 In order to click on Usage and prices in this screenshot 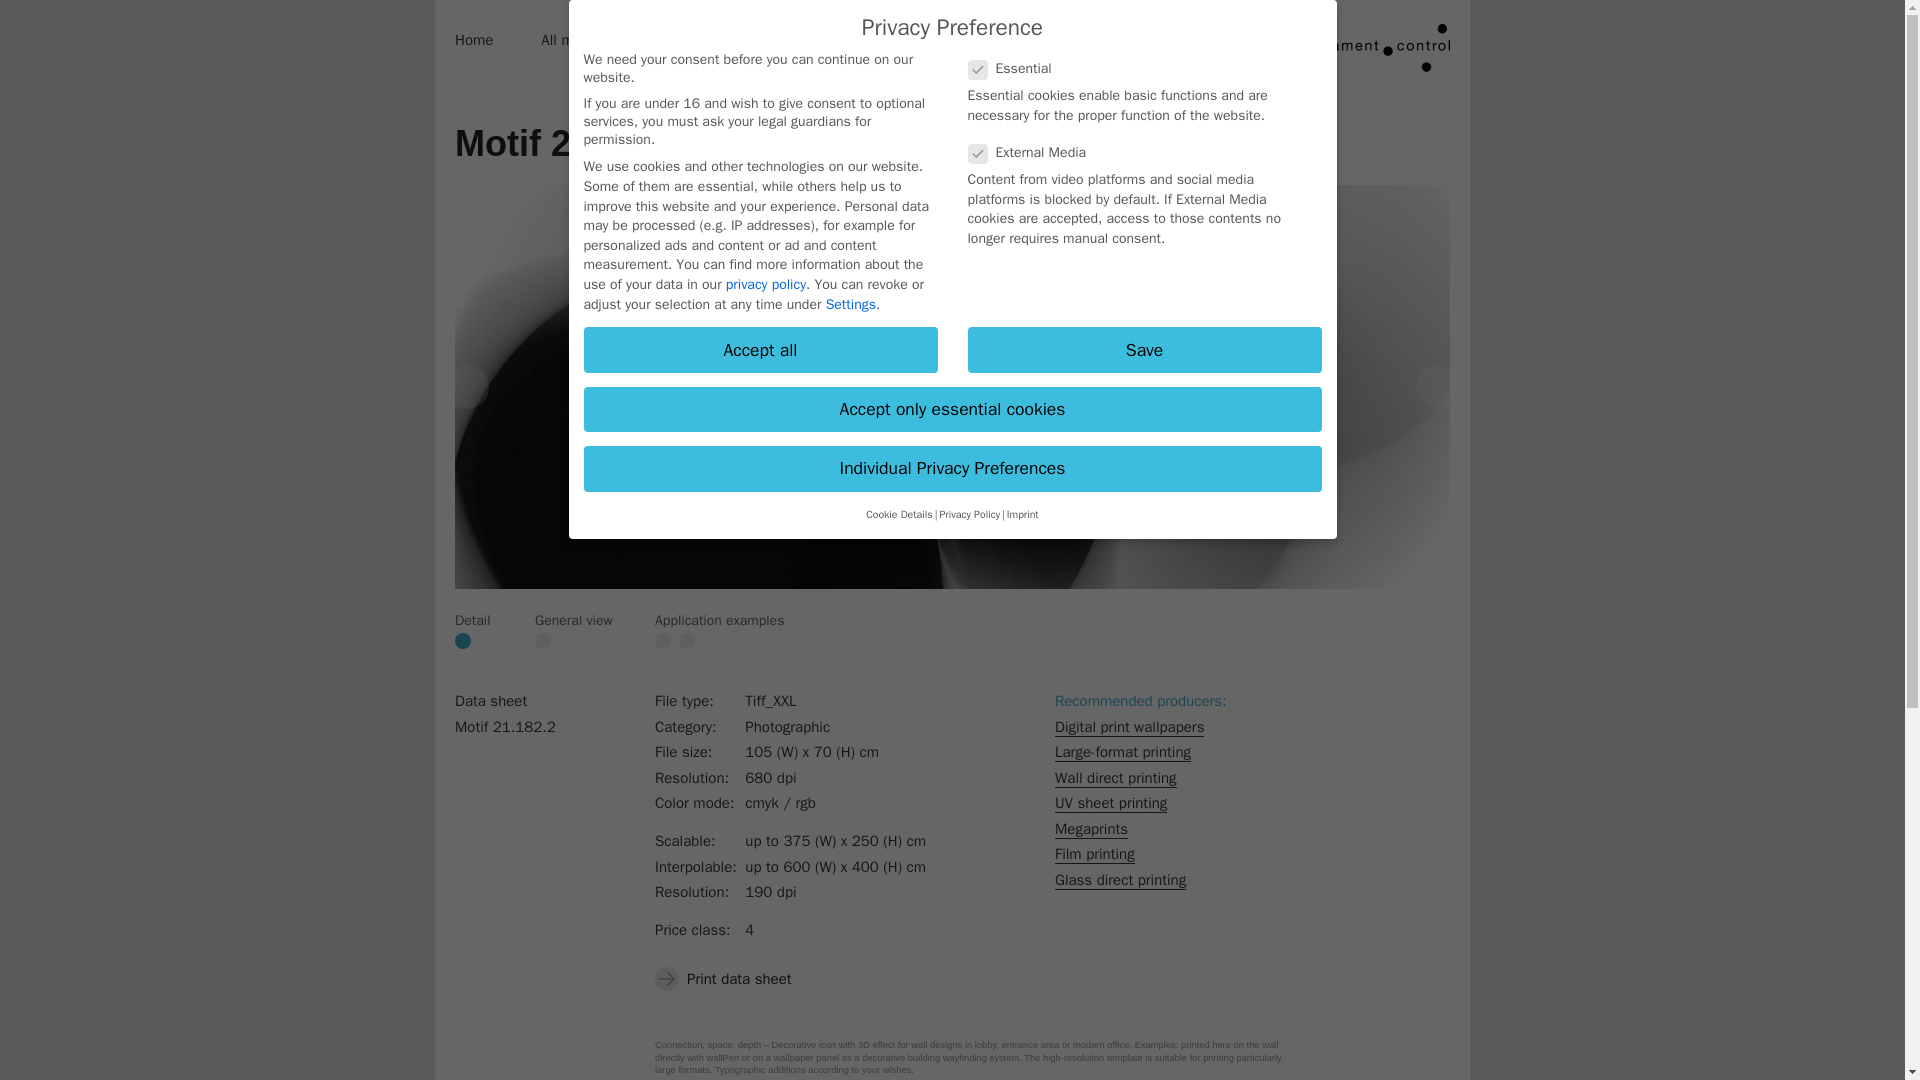, I will do `click(876, 41)`.